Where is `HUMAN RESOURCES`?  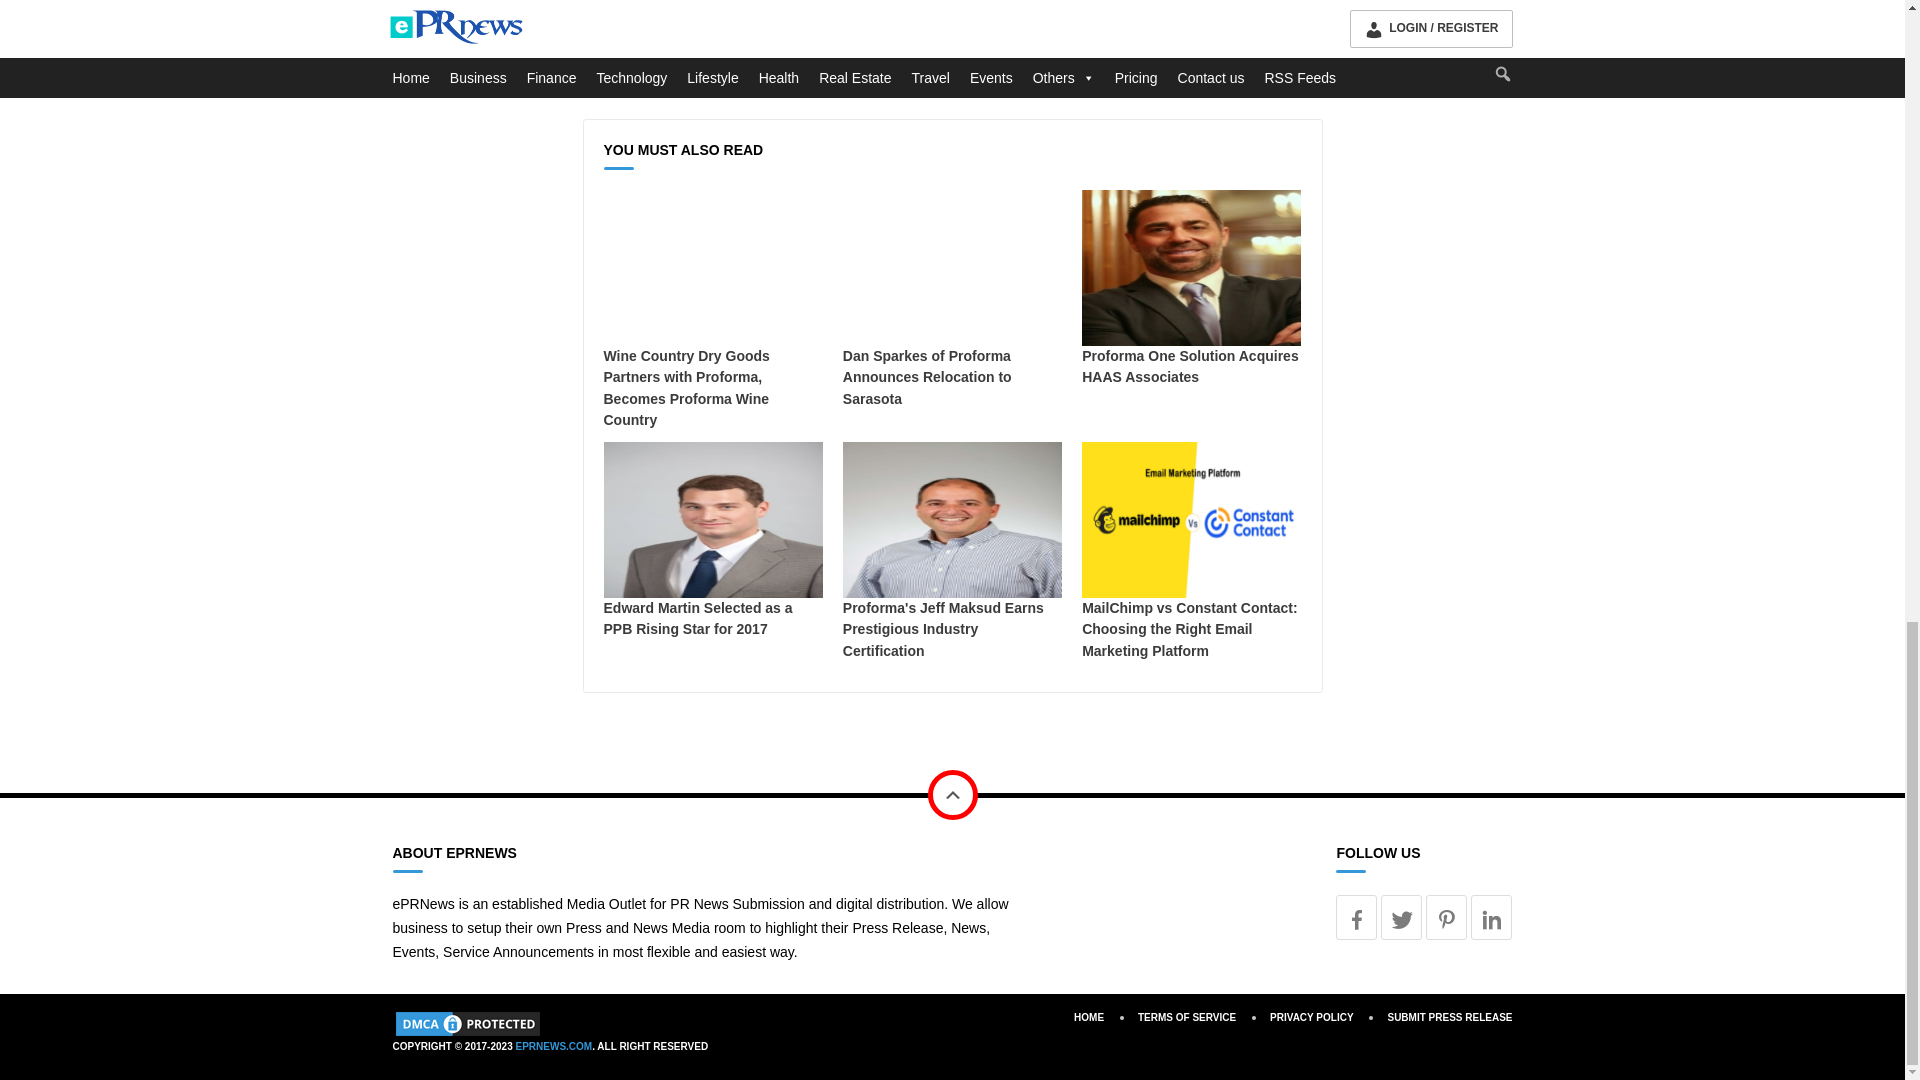
HUMAN RESOURCES is located at coordinates (781, 10).